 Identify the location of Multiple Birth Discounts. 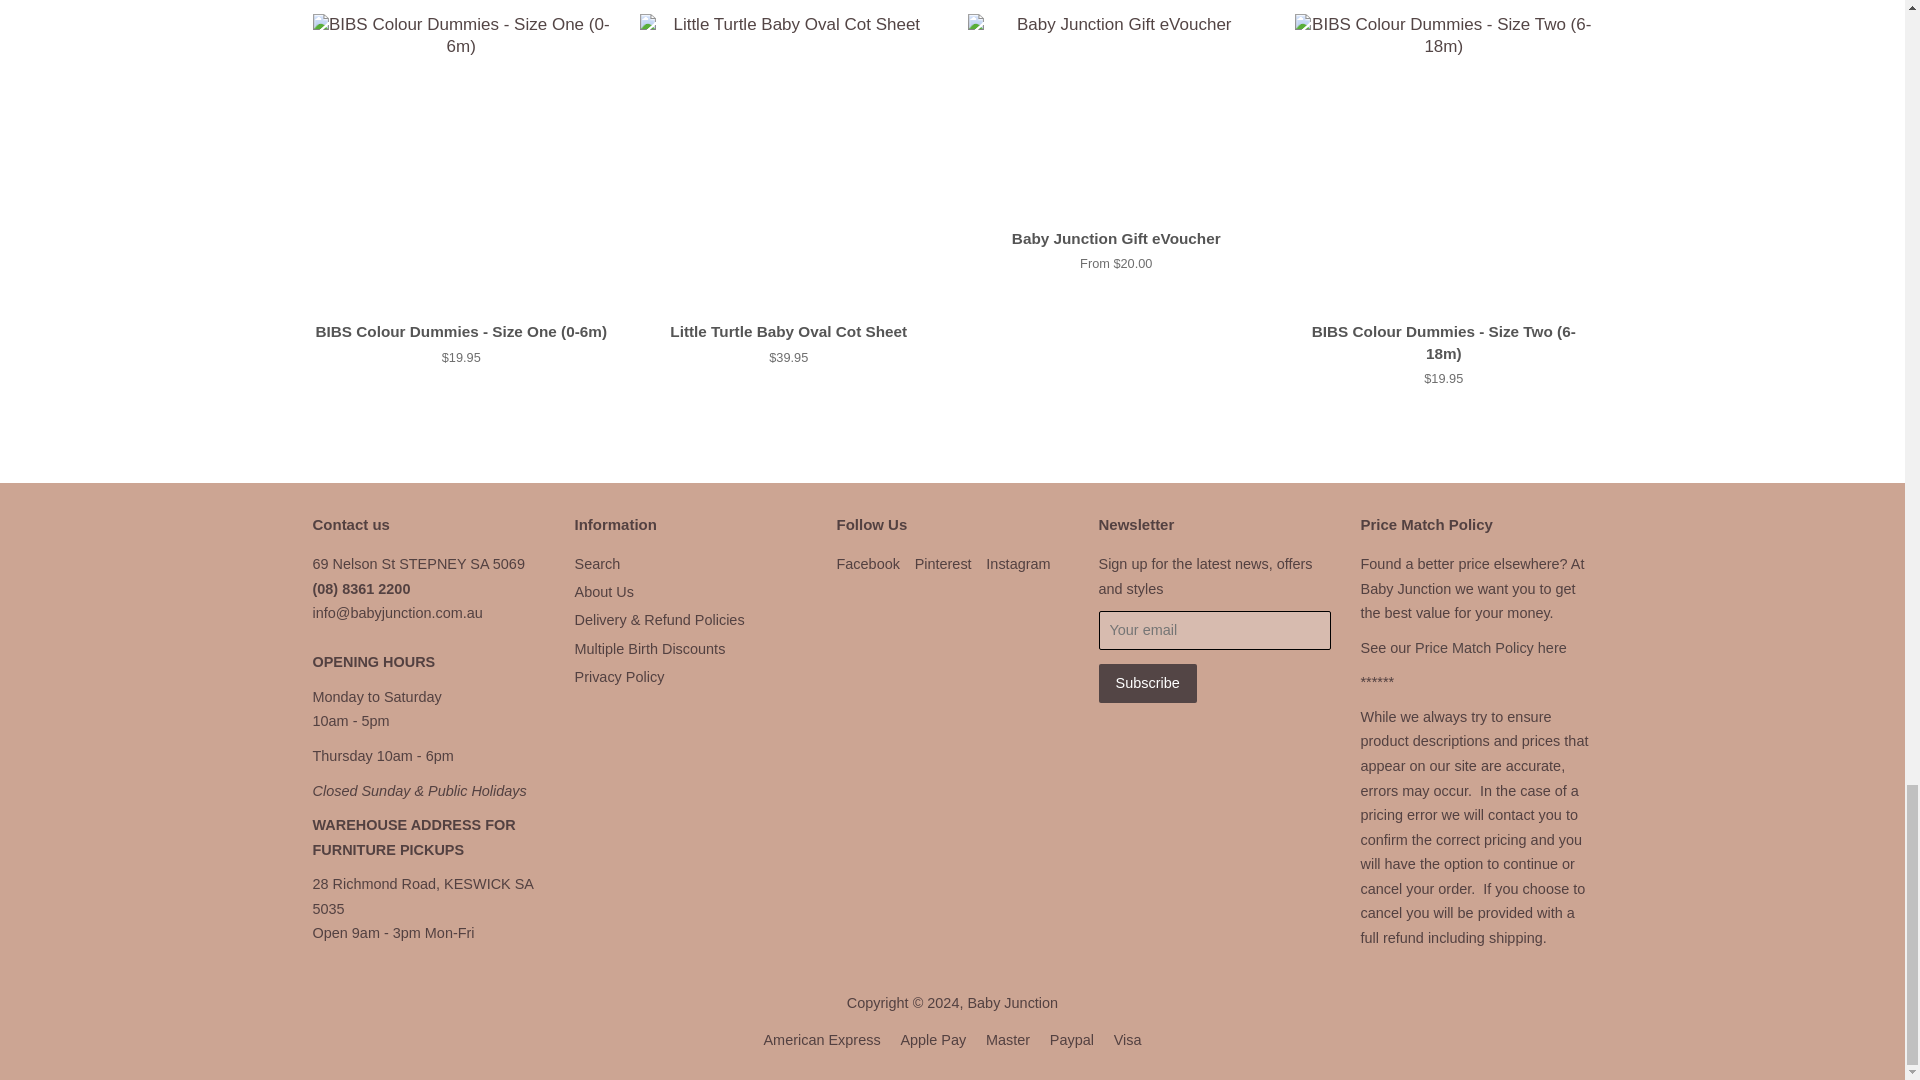
(650, 648).